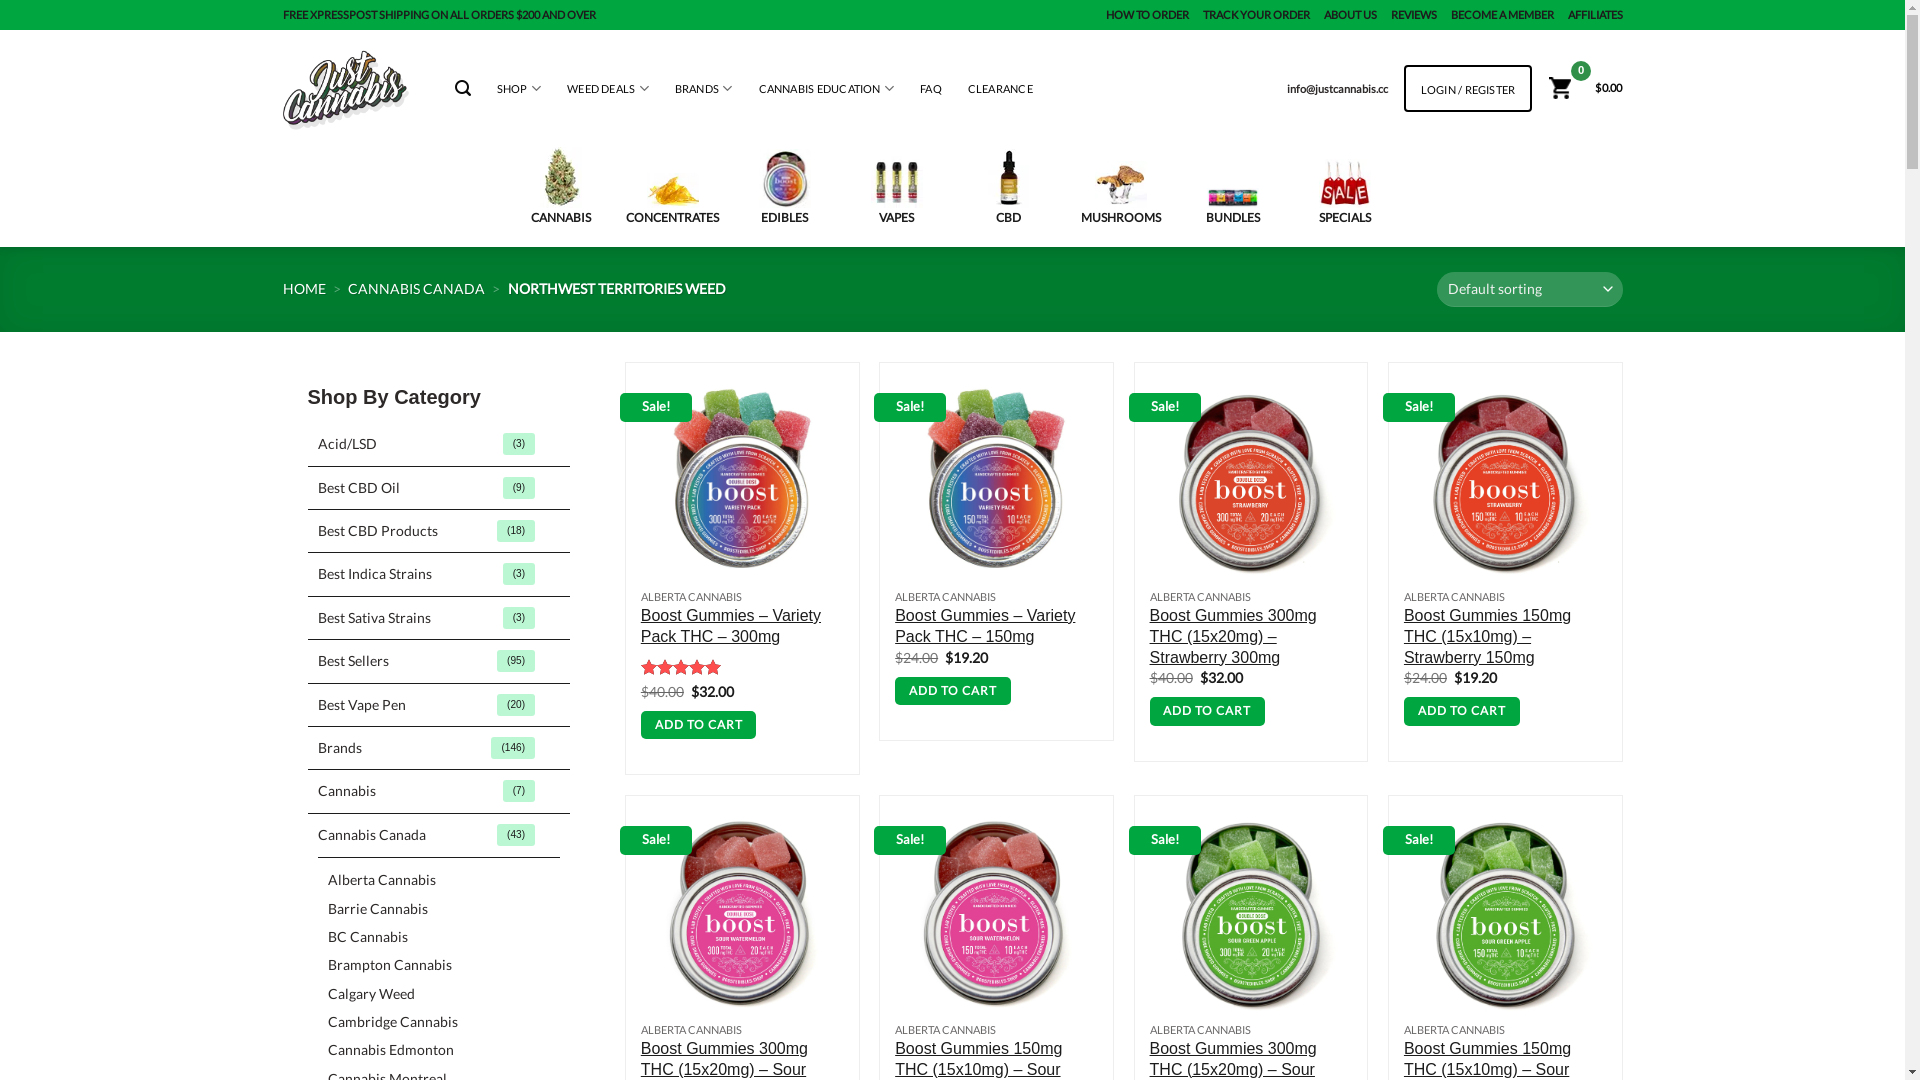 The width and height of the screenshot is (1920, 1080). Describe the element at coordinates (440, 531) in the screenshot. I see `Best CBD Products` at that location.